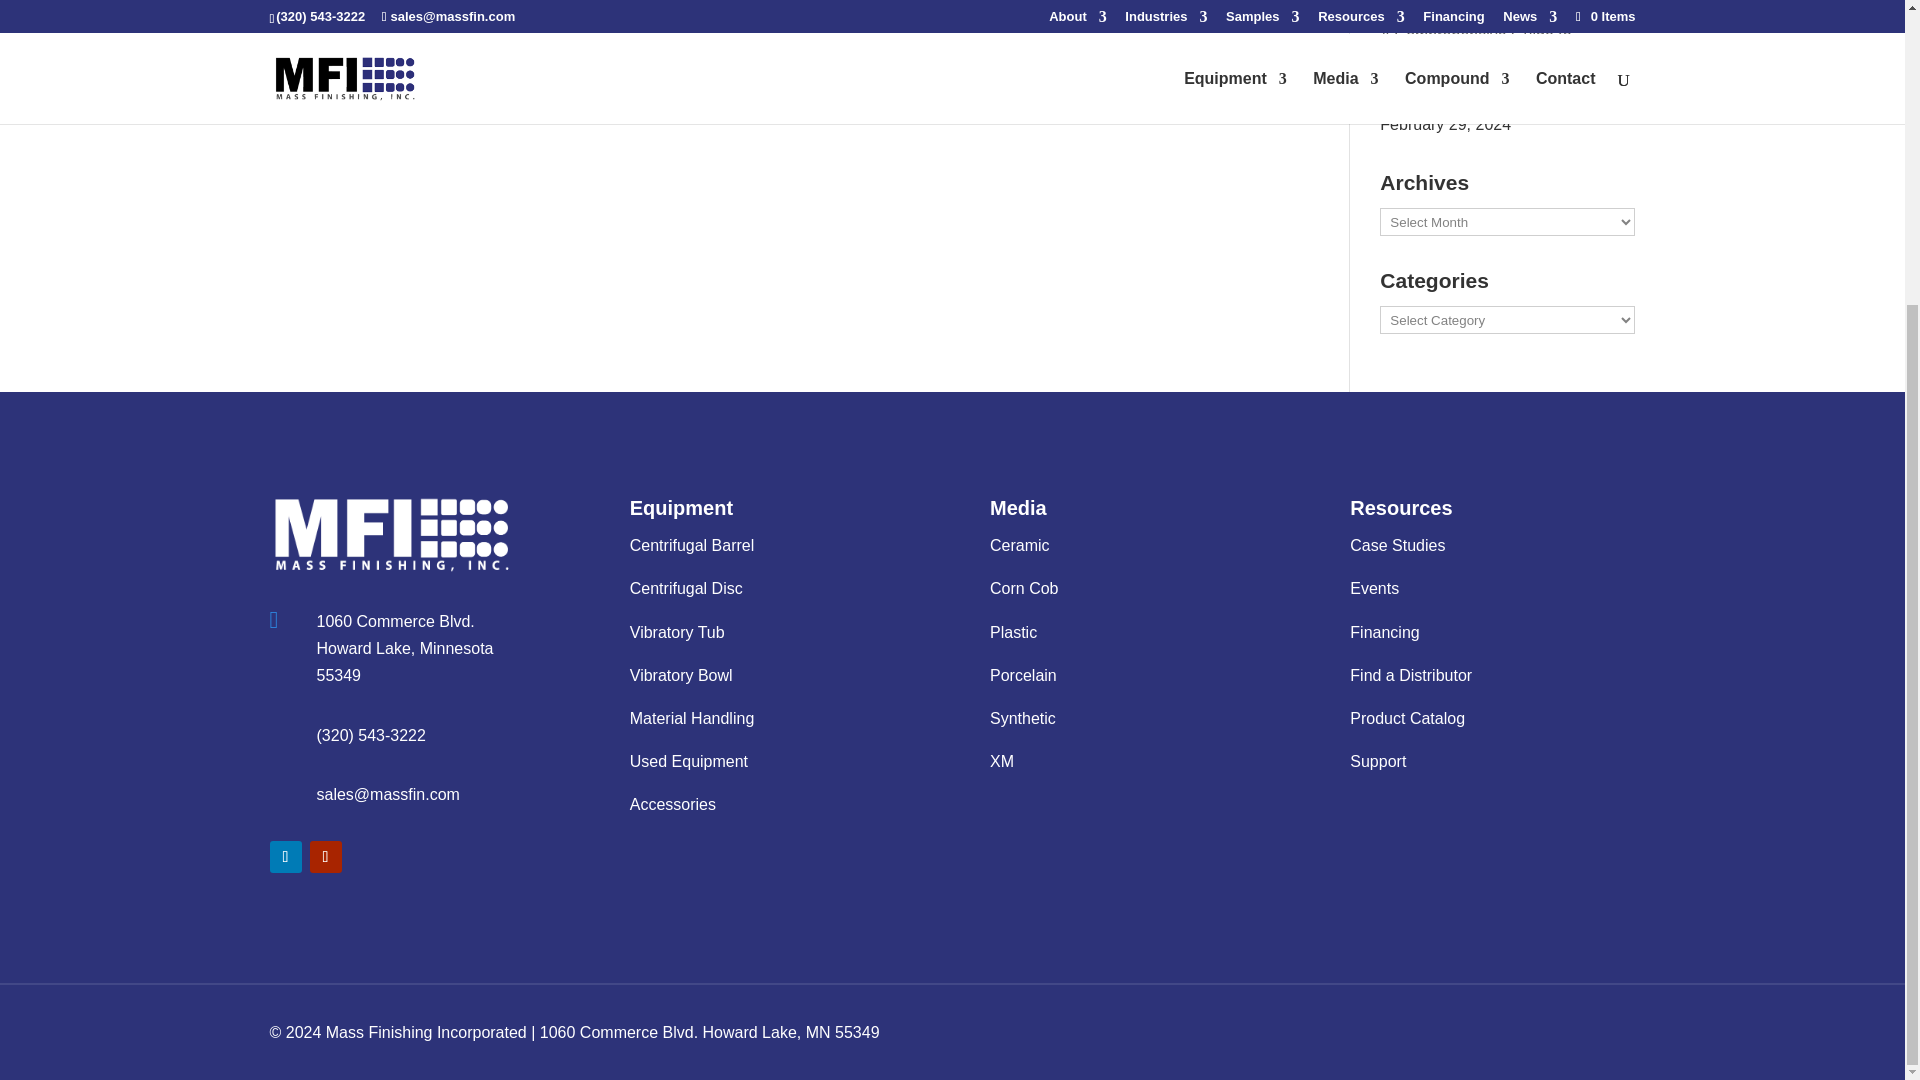  Describe the element at coordinates (286, 856) in the screenshot. I see `Follow on LinkedIn` at that location.